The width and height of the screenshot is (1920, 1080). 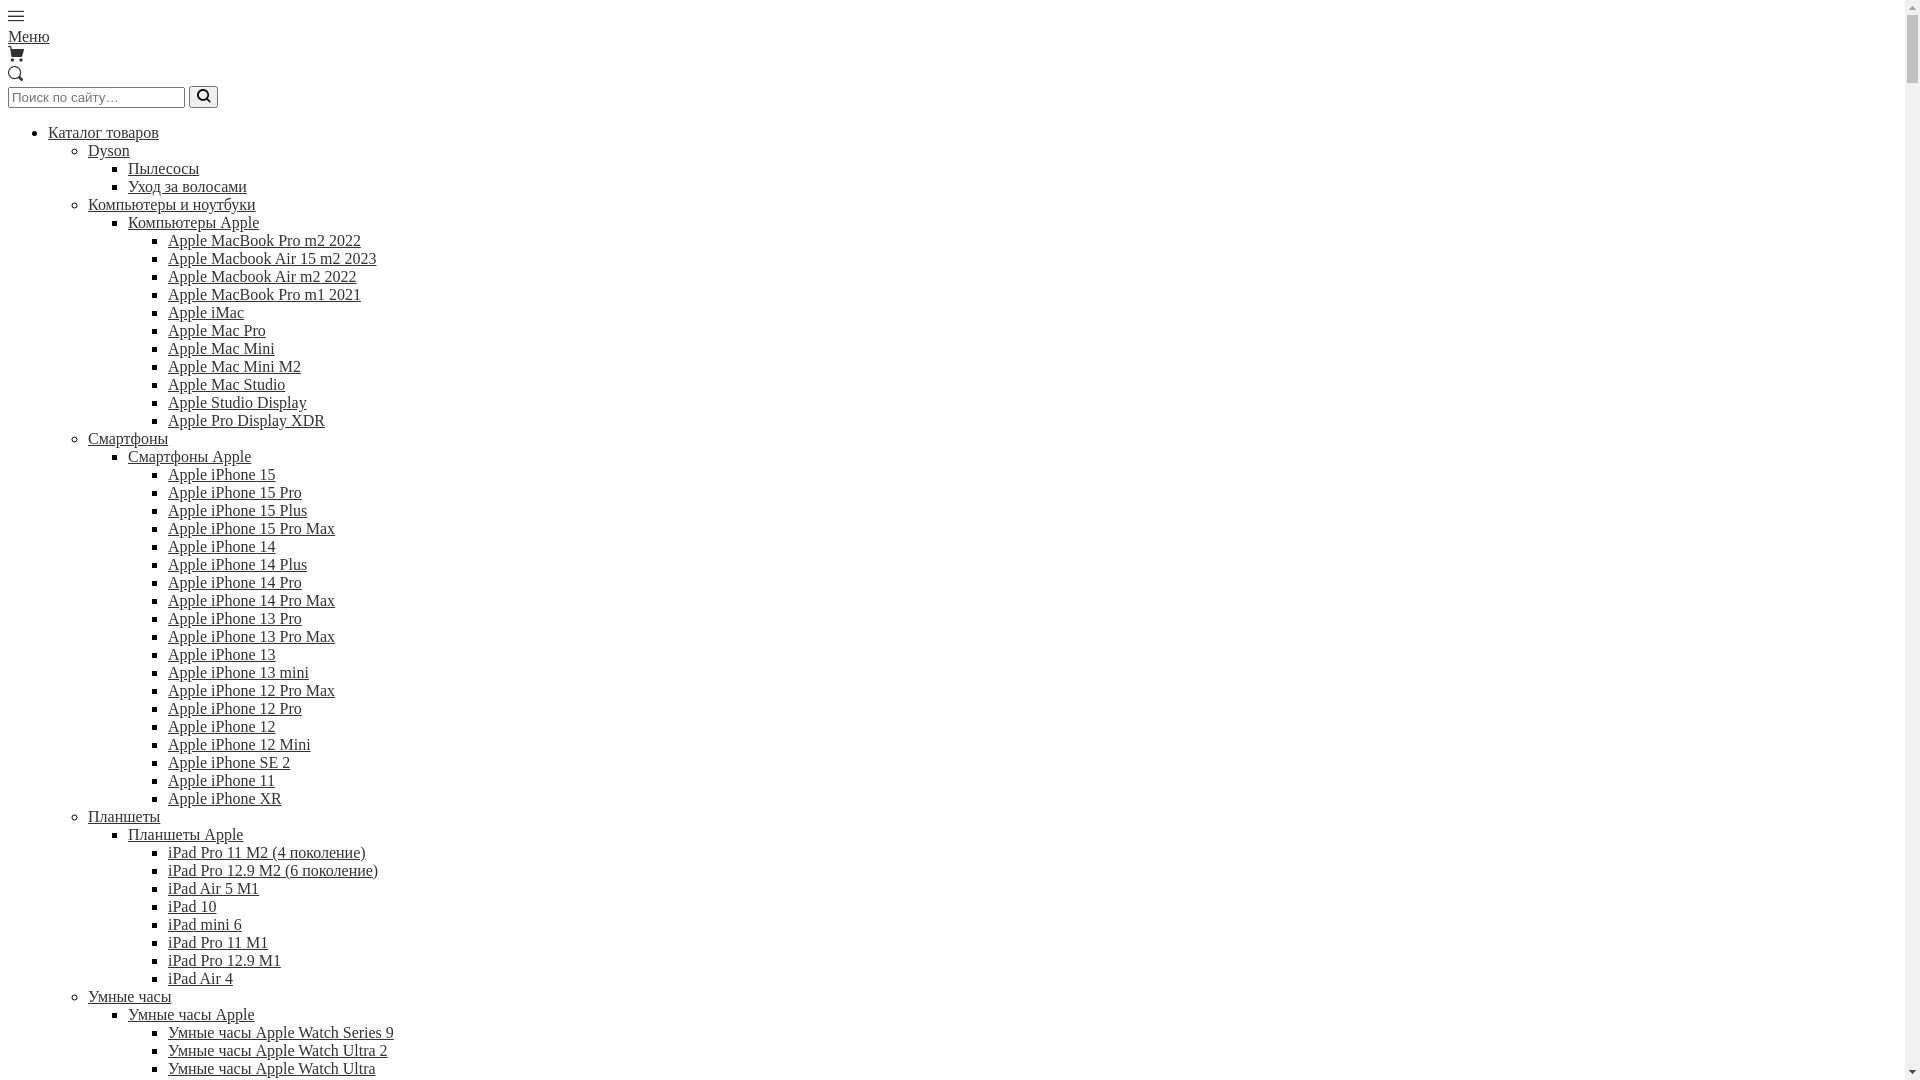 What do you see at coordinates (252, 528) in the screenshot?
I see `Apple iPhone 15 Pro Max` at bounding box center [252, 528].